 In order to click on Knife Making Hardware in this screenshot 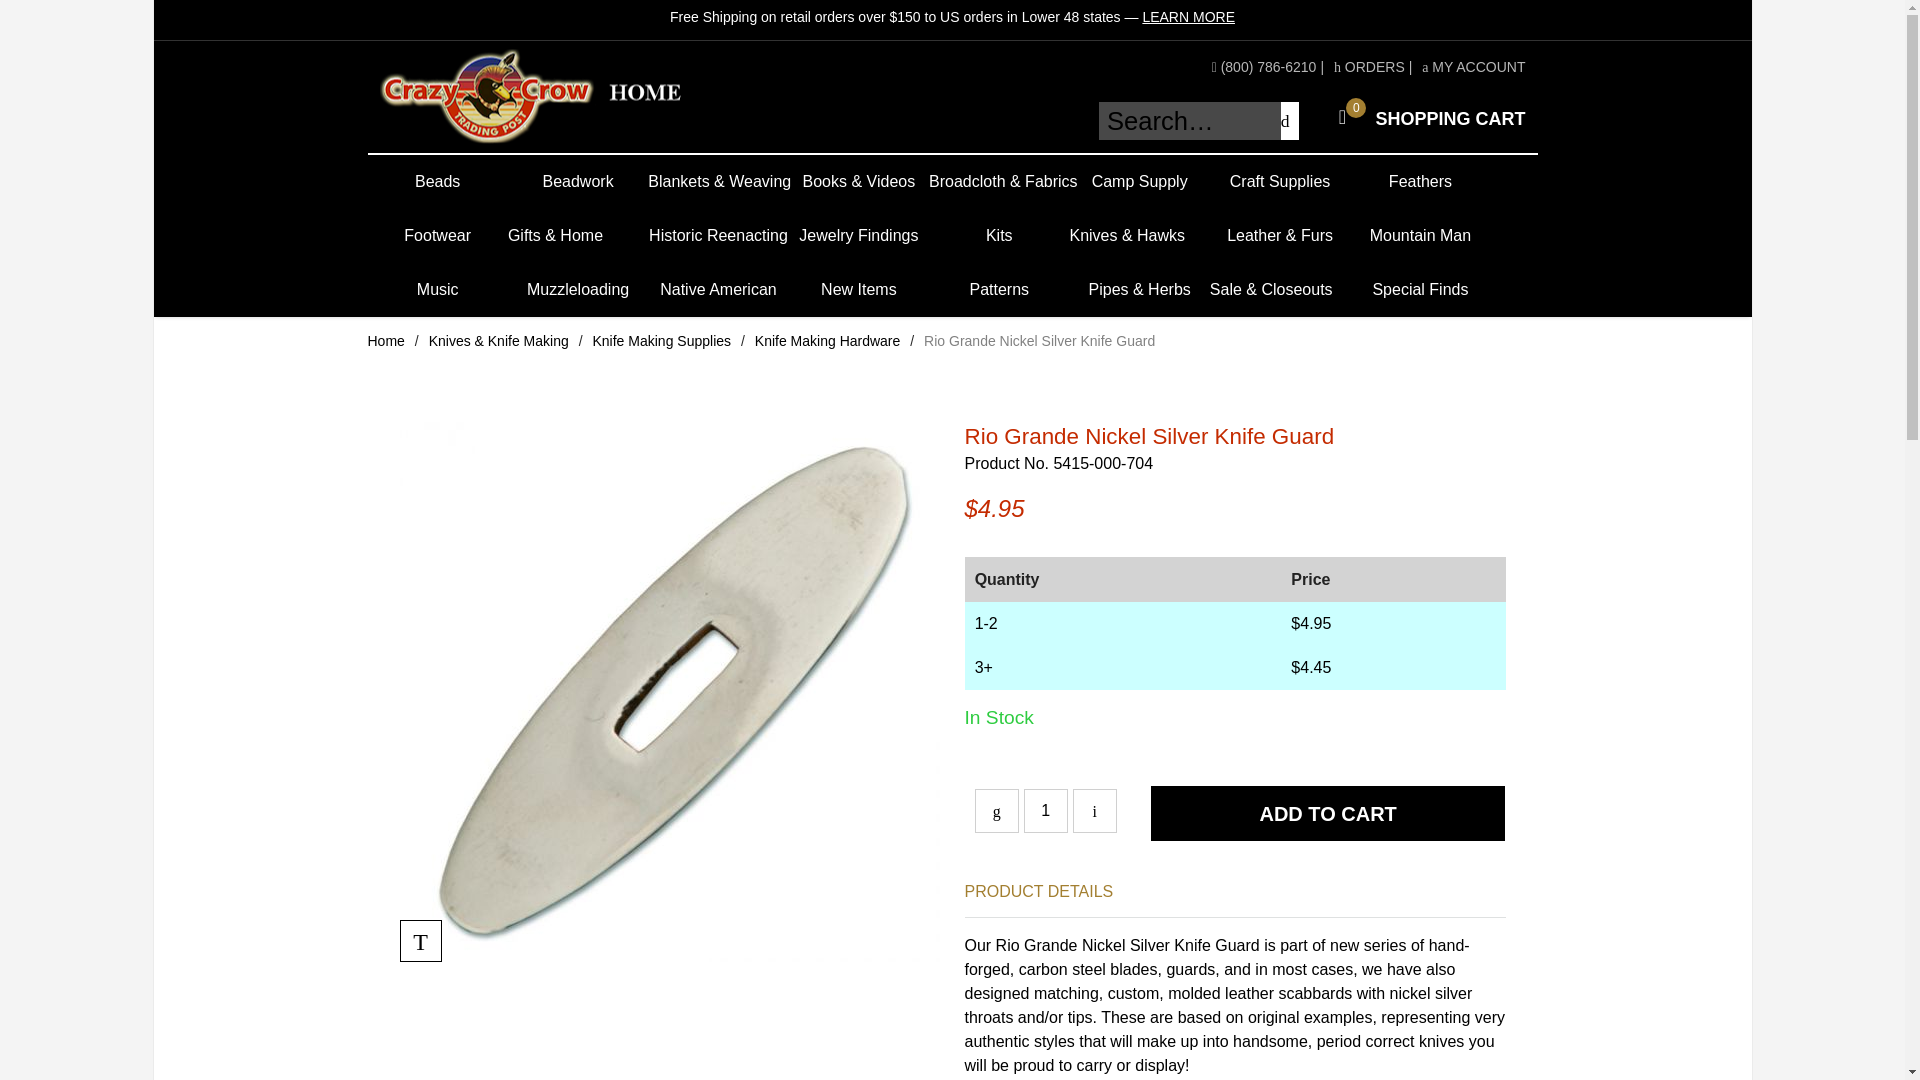, I will do `click(827, 340)`.